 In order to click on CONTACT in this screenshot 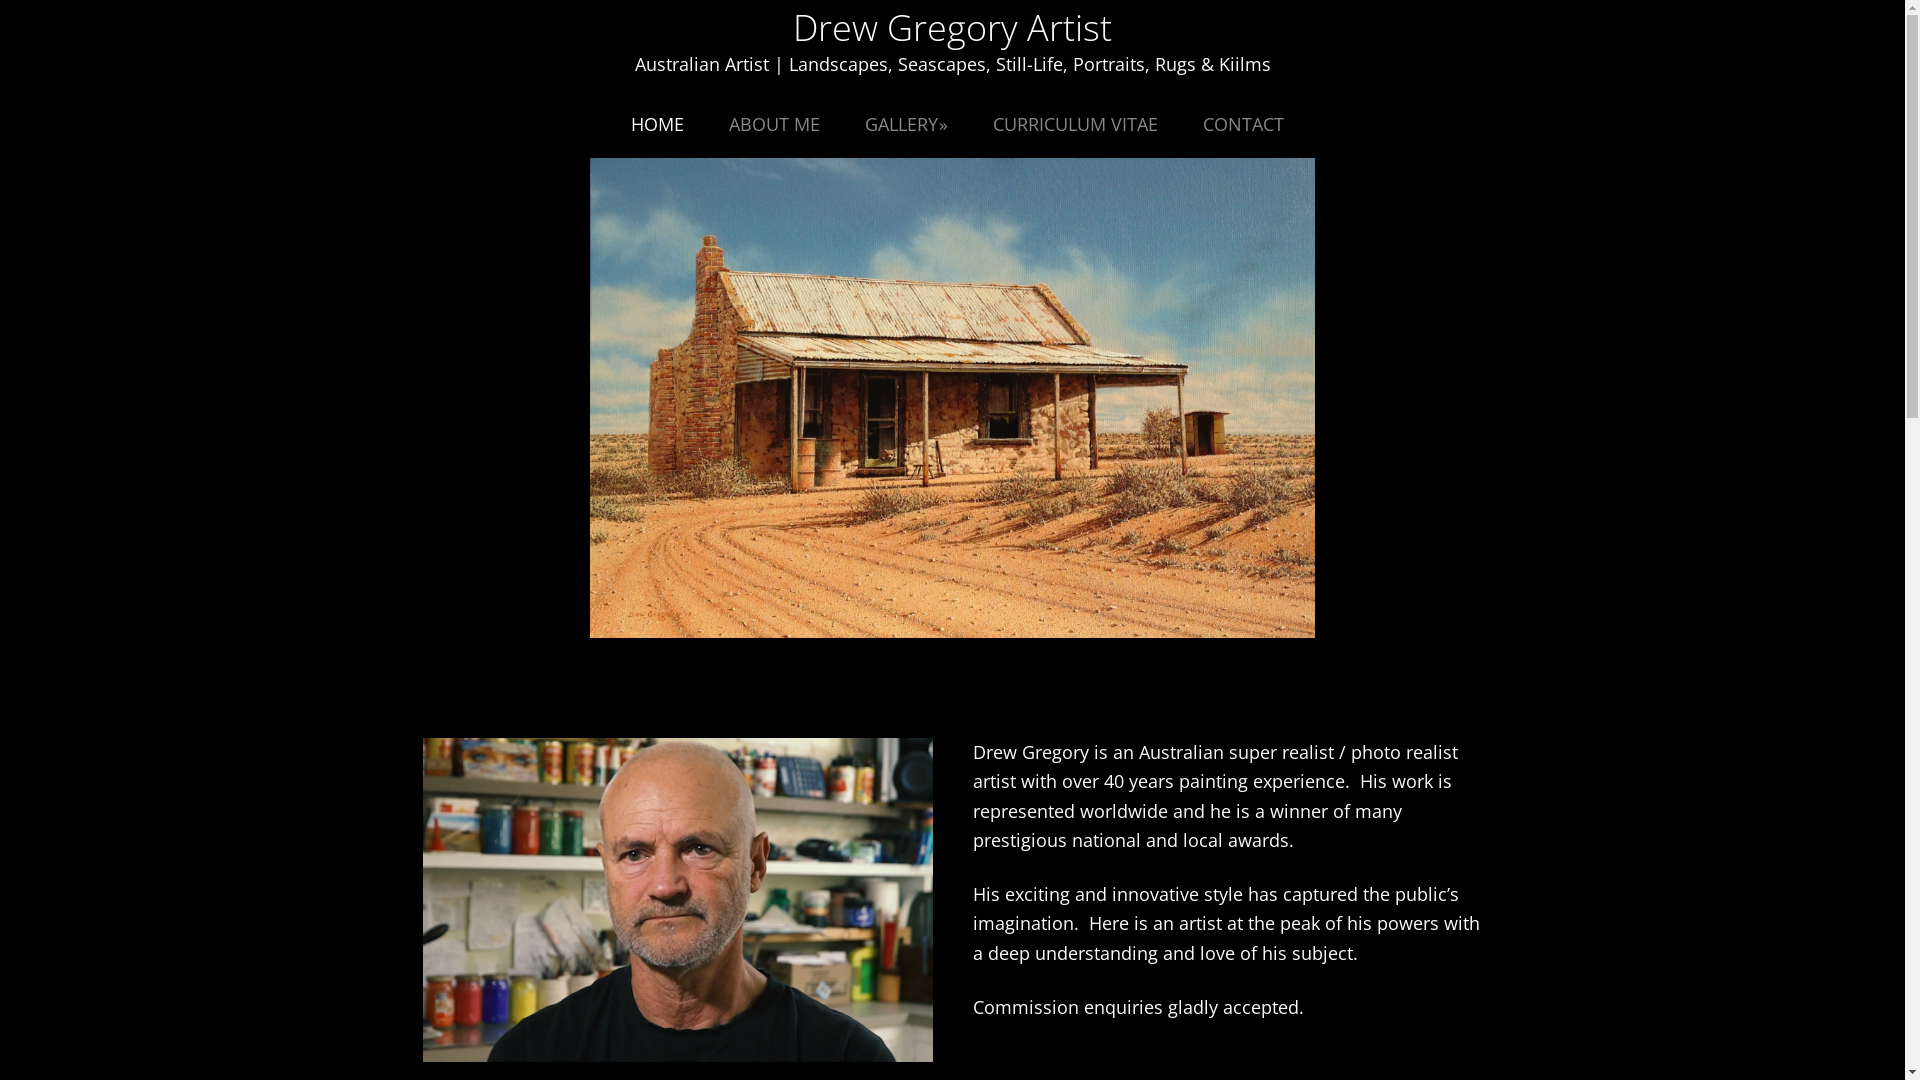, I will do `click(1244, 124)`.